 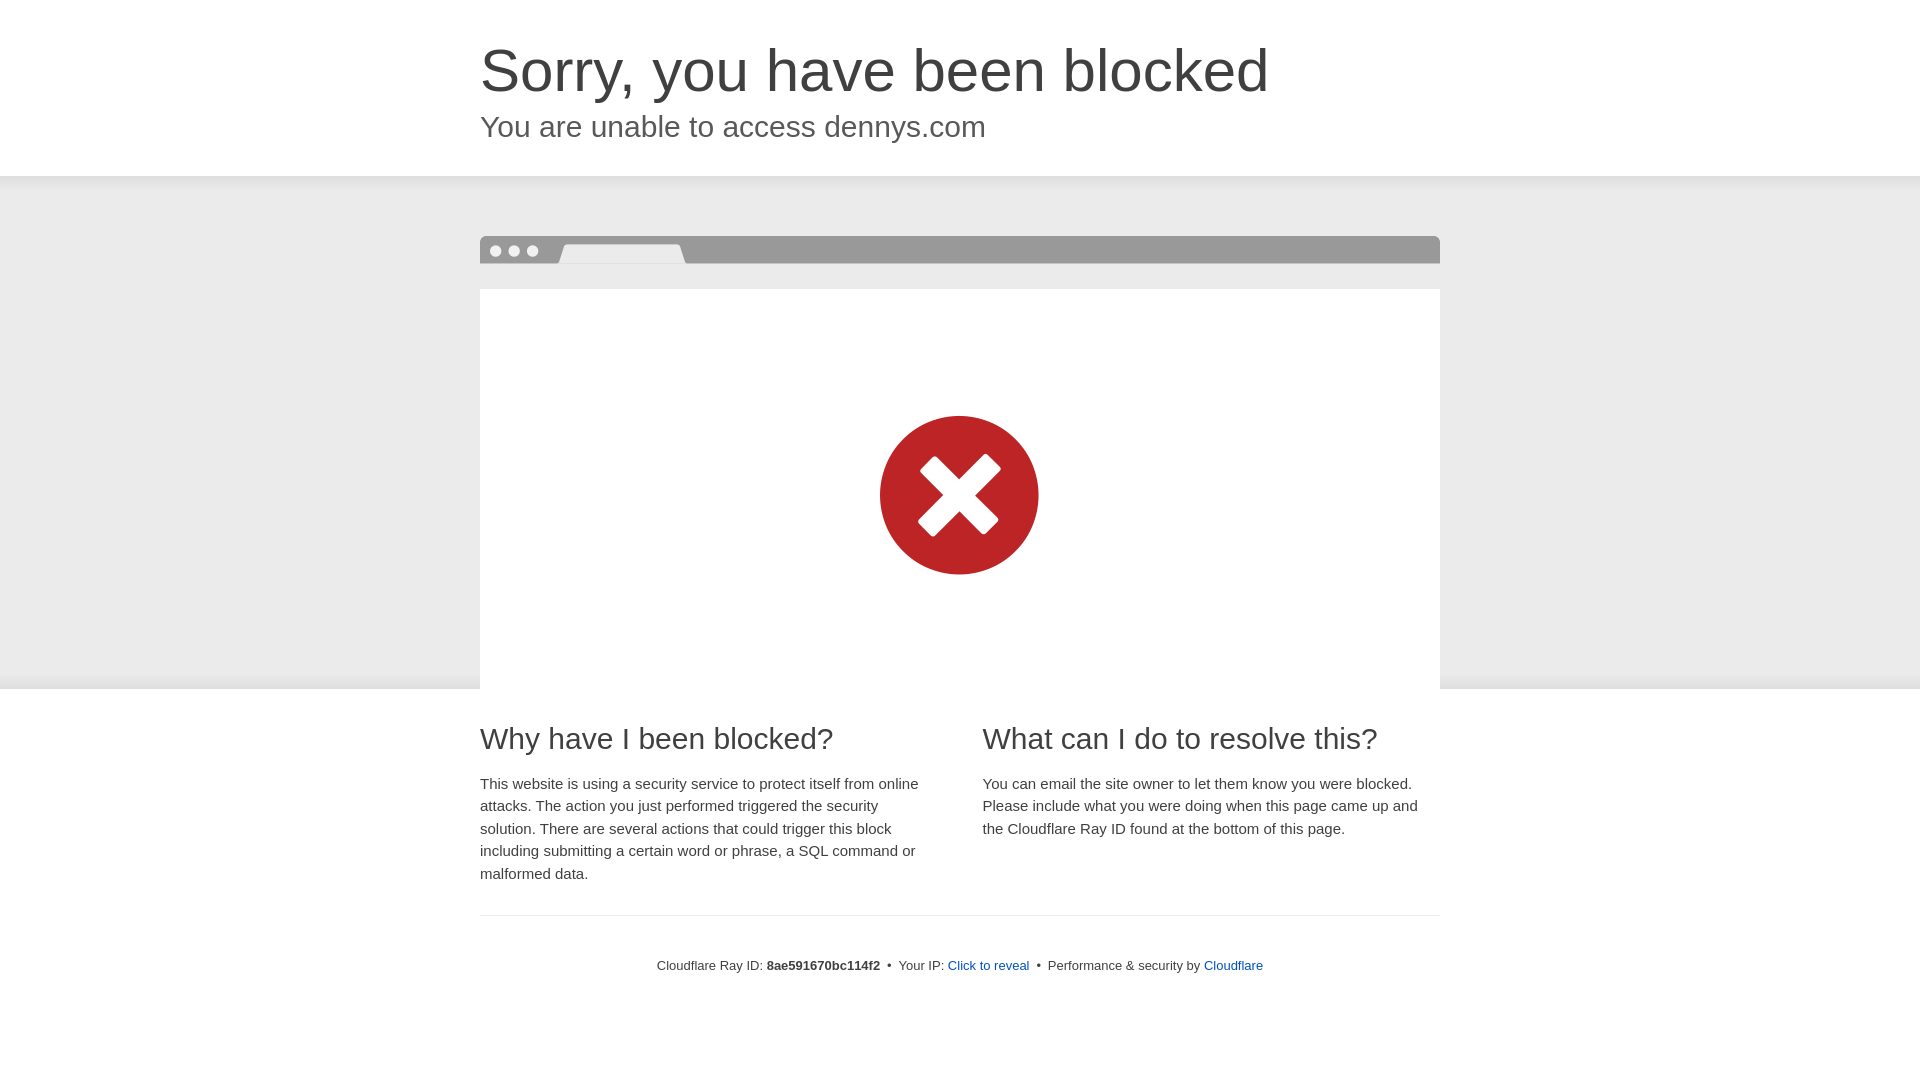 I want to click on Cloudflare, so click(x=1233, y=965).